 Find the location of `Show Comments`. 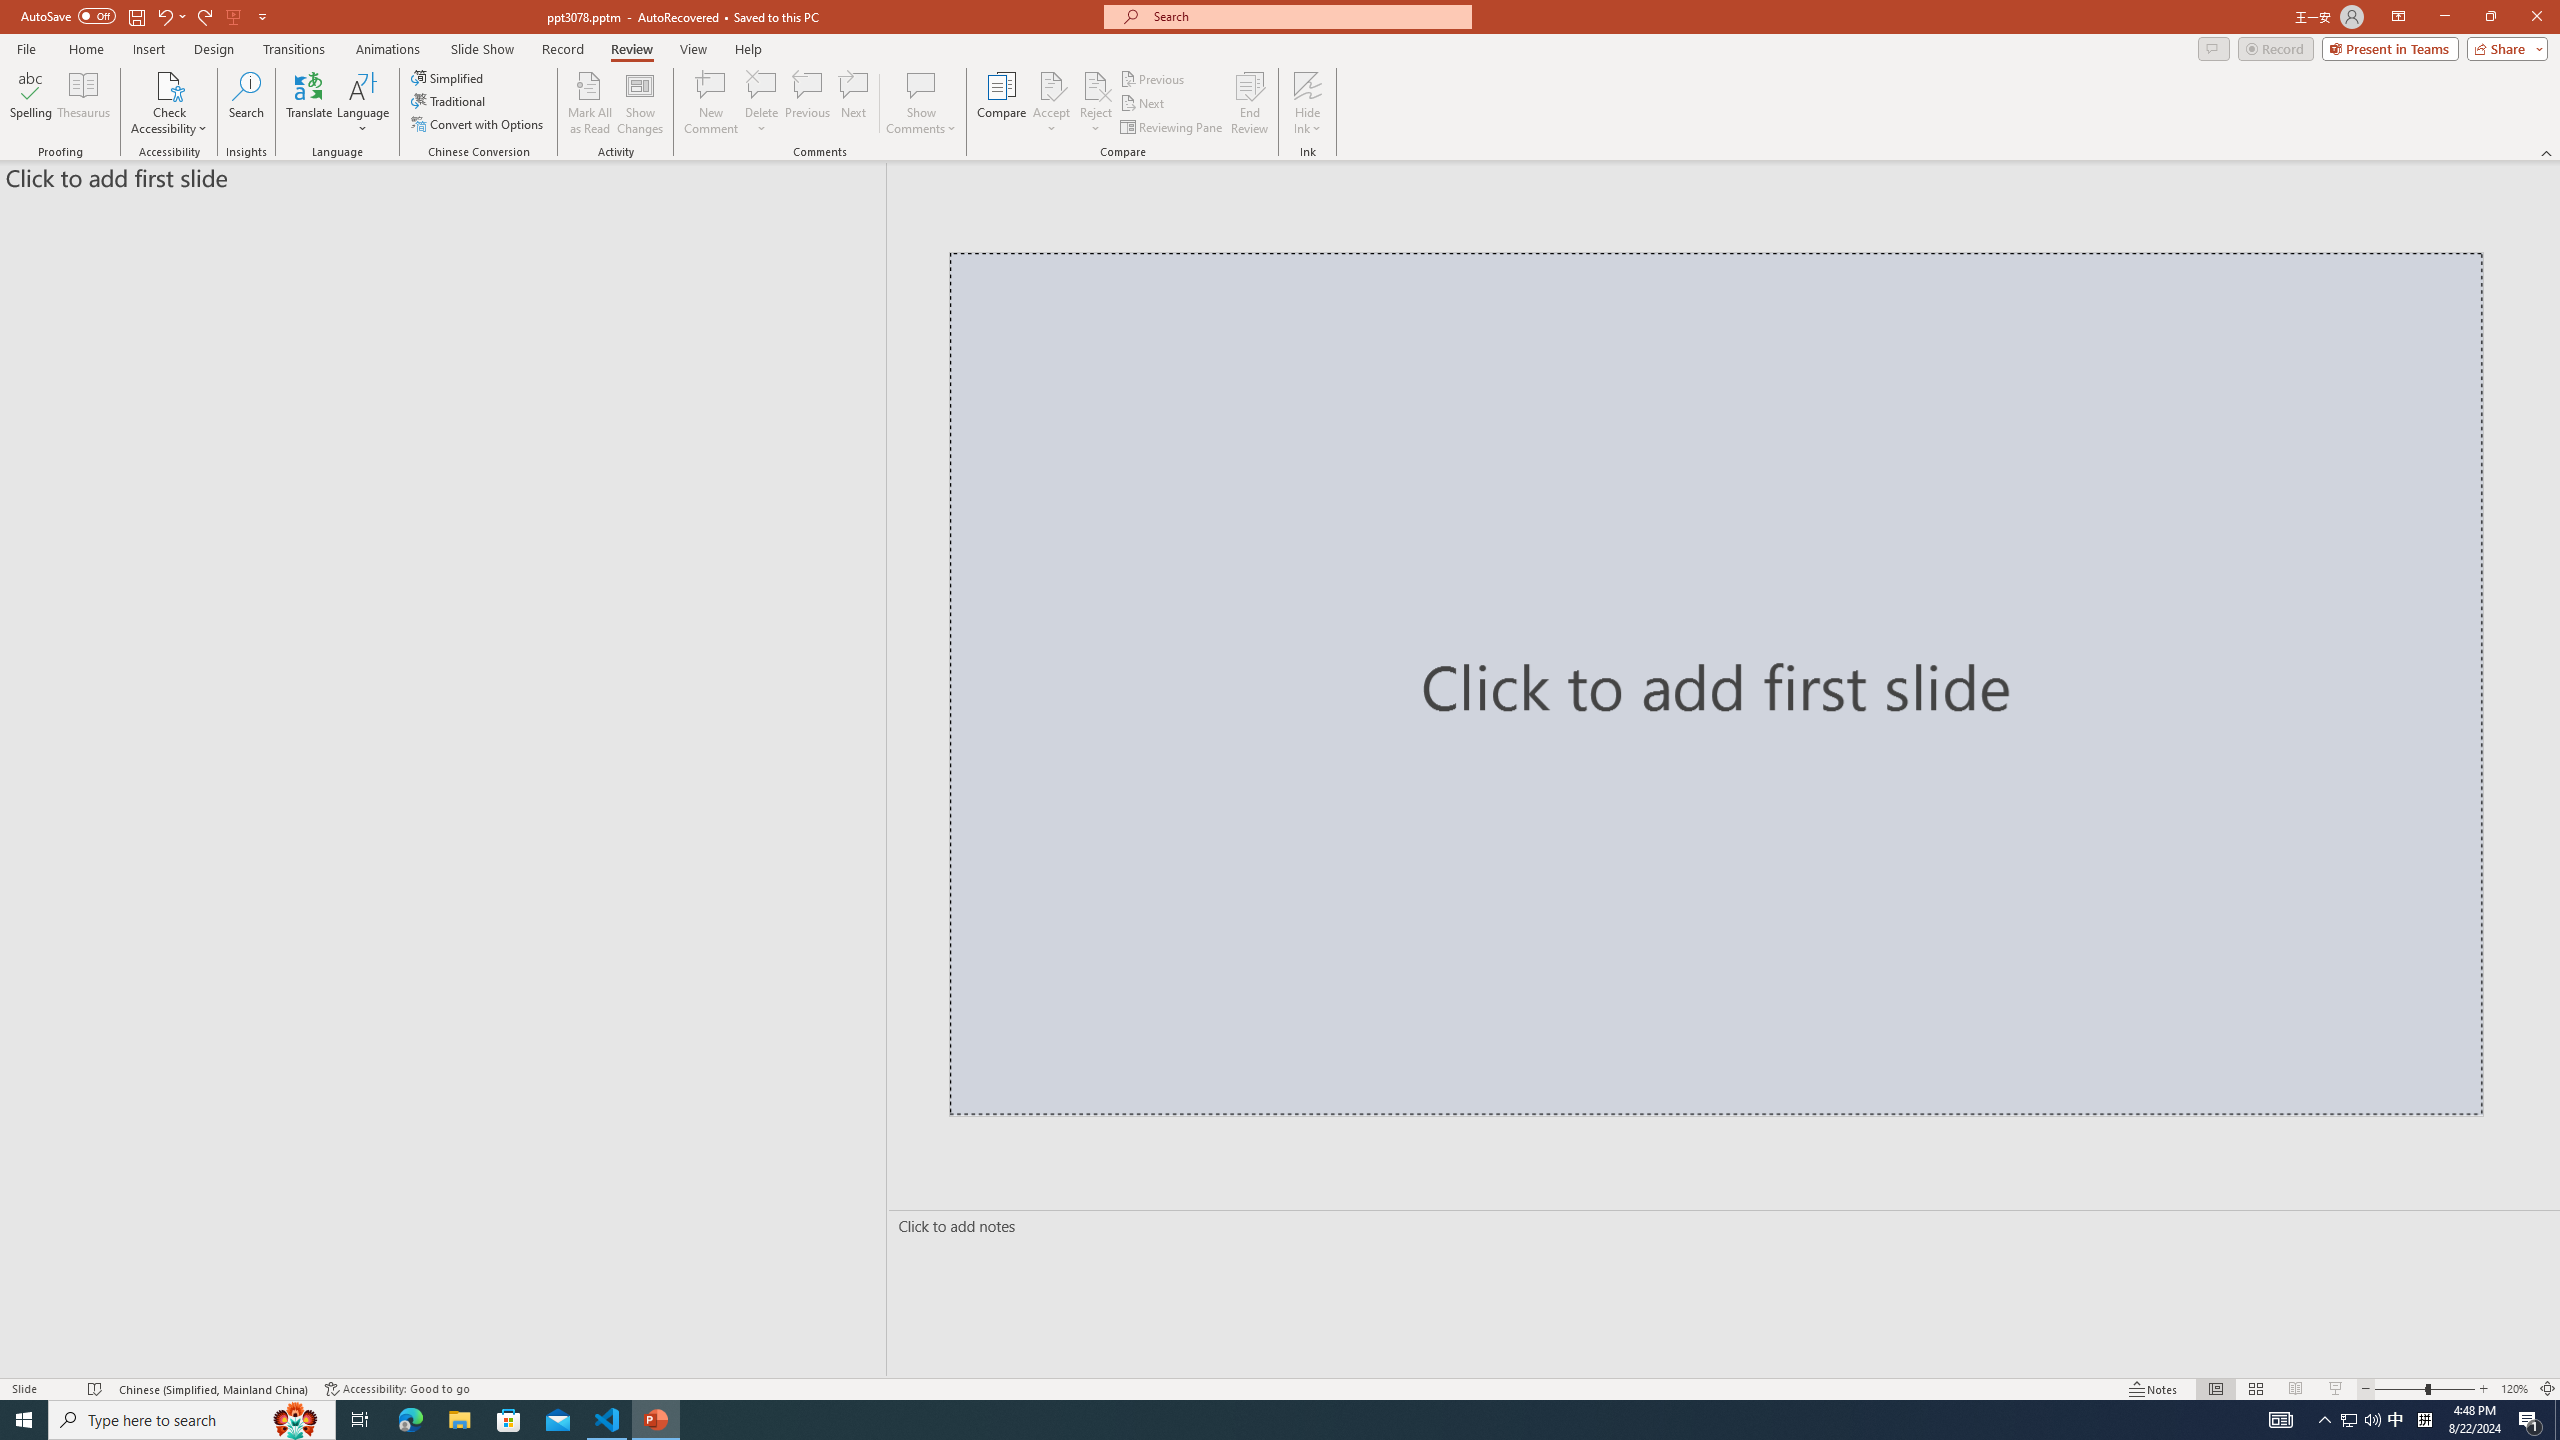

Show Comments is located at coordinates (922, 85).